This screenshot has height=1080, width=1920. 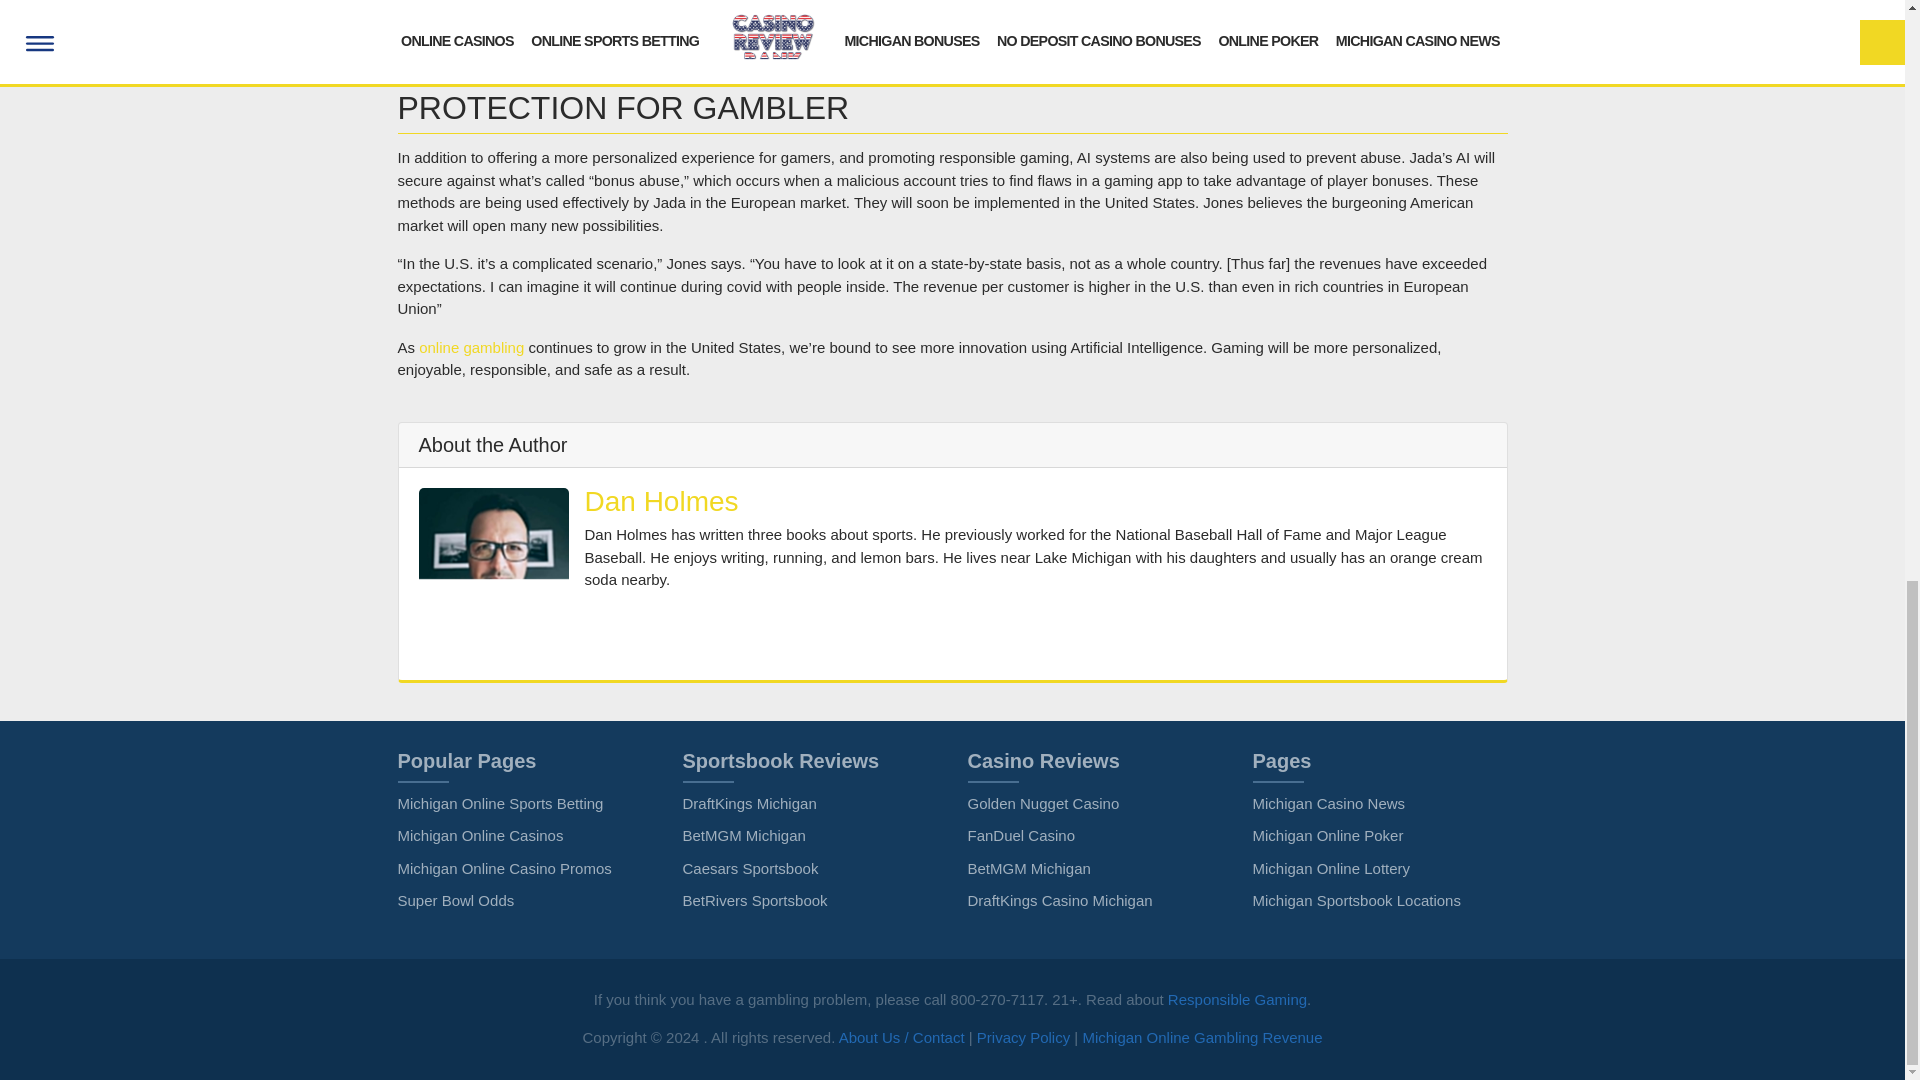 I want to click on Michigan Online Casino Promos, so click(x=504, y=868).